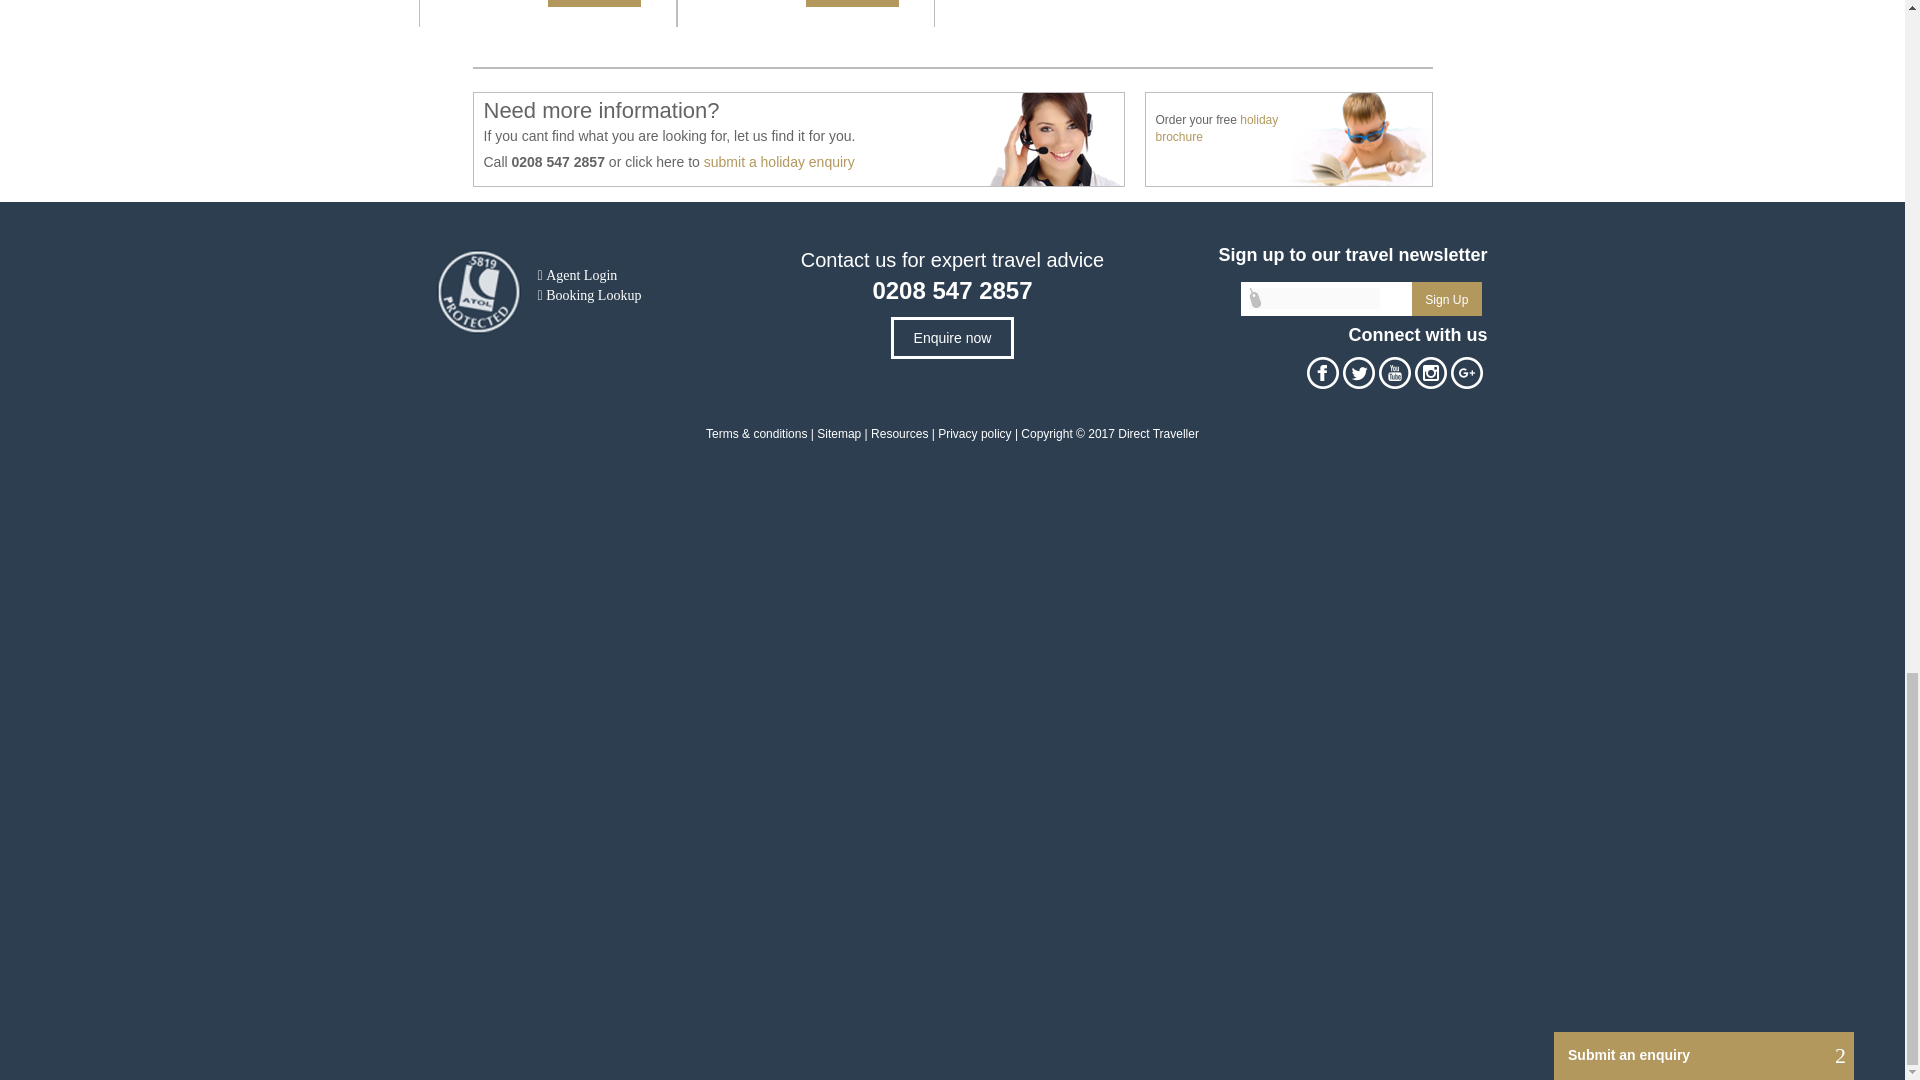 The width and height of the screenshot is (1920, 1080). What do you see at coordinates (594, 3) in the screenshot?
I see `Discover More` at bounding box center [594, 3].